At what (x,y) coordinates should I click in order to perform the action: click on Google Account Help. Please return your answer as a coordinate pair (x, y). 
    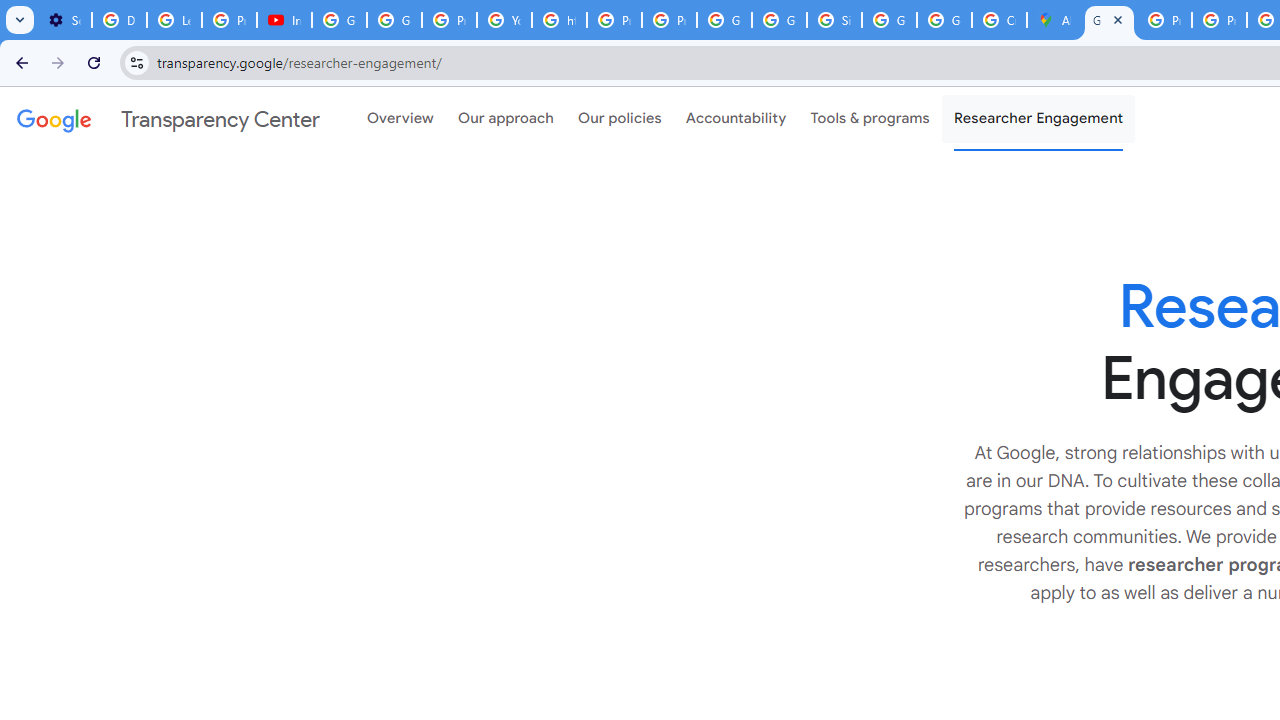
    Looking at the image, I should click on (340, 20).